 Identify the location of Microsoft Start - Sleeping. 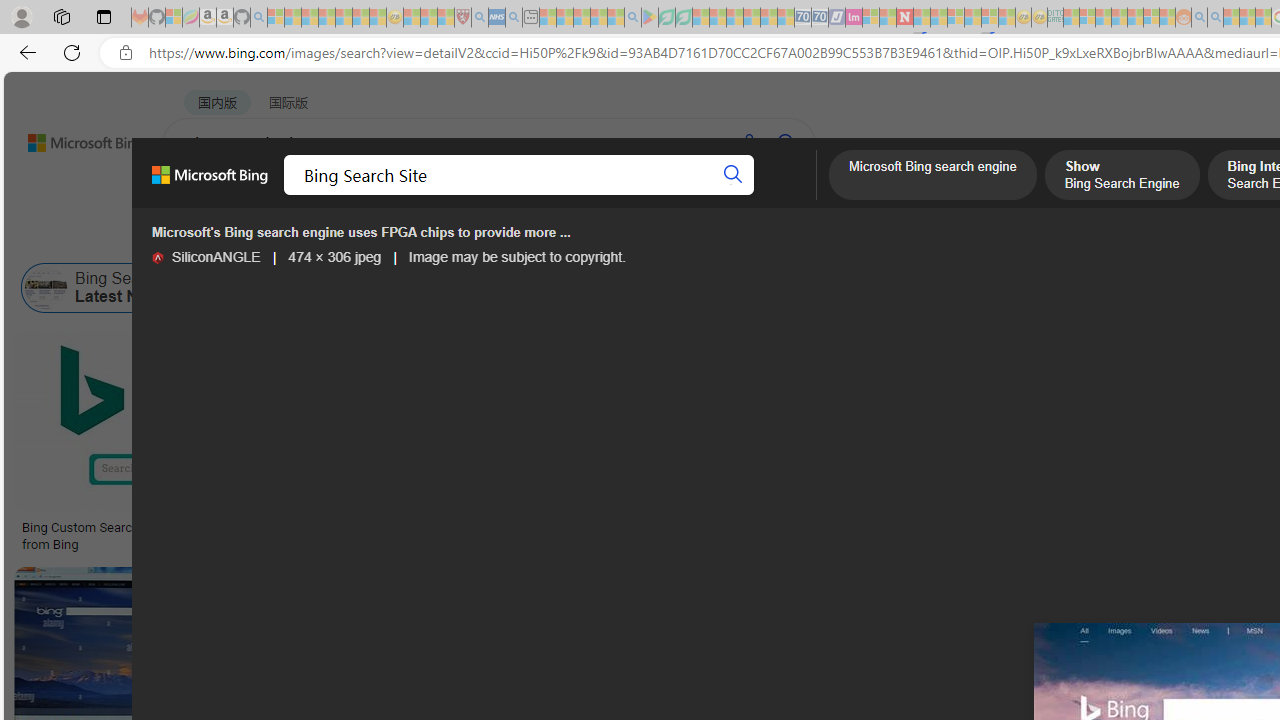
(1231, 18).